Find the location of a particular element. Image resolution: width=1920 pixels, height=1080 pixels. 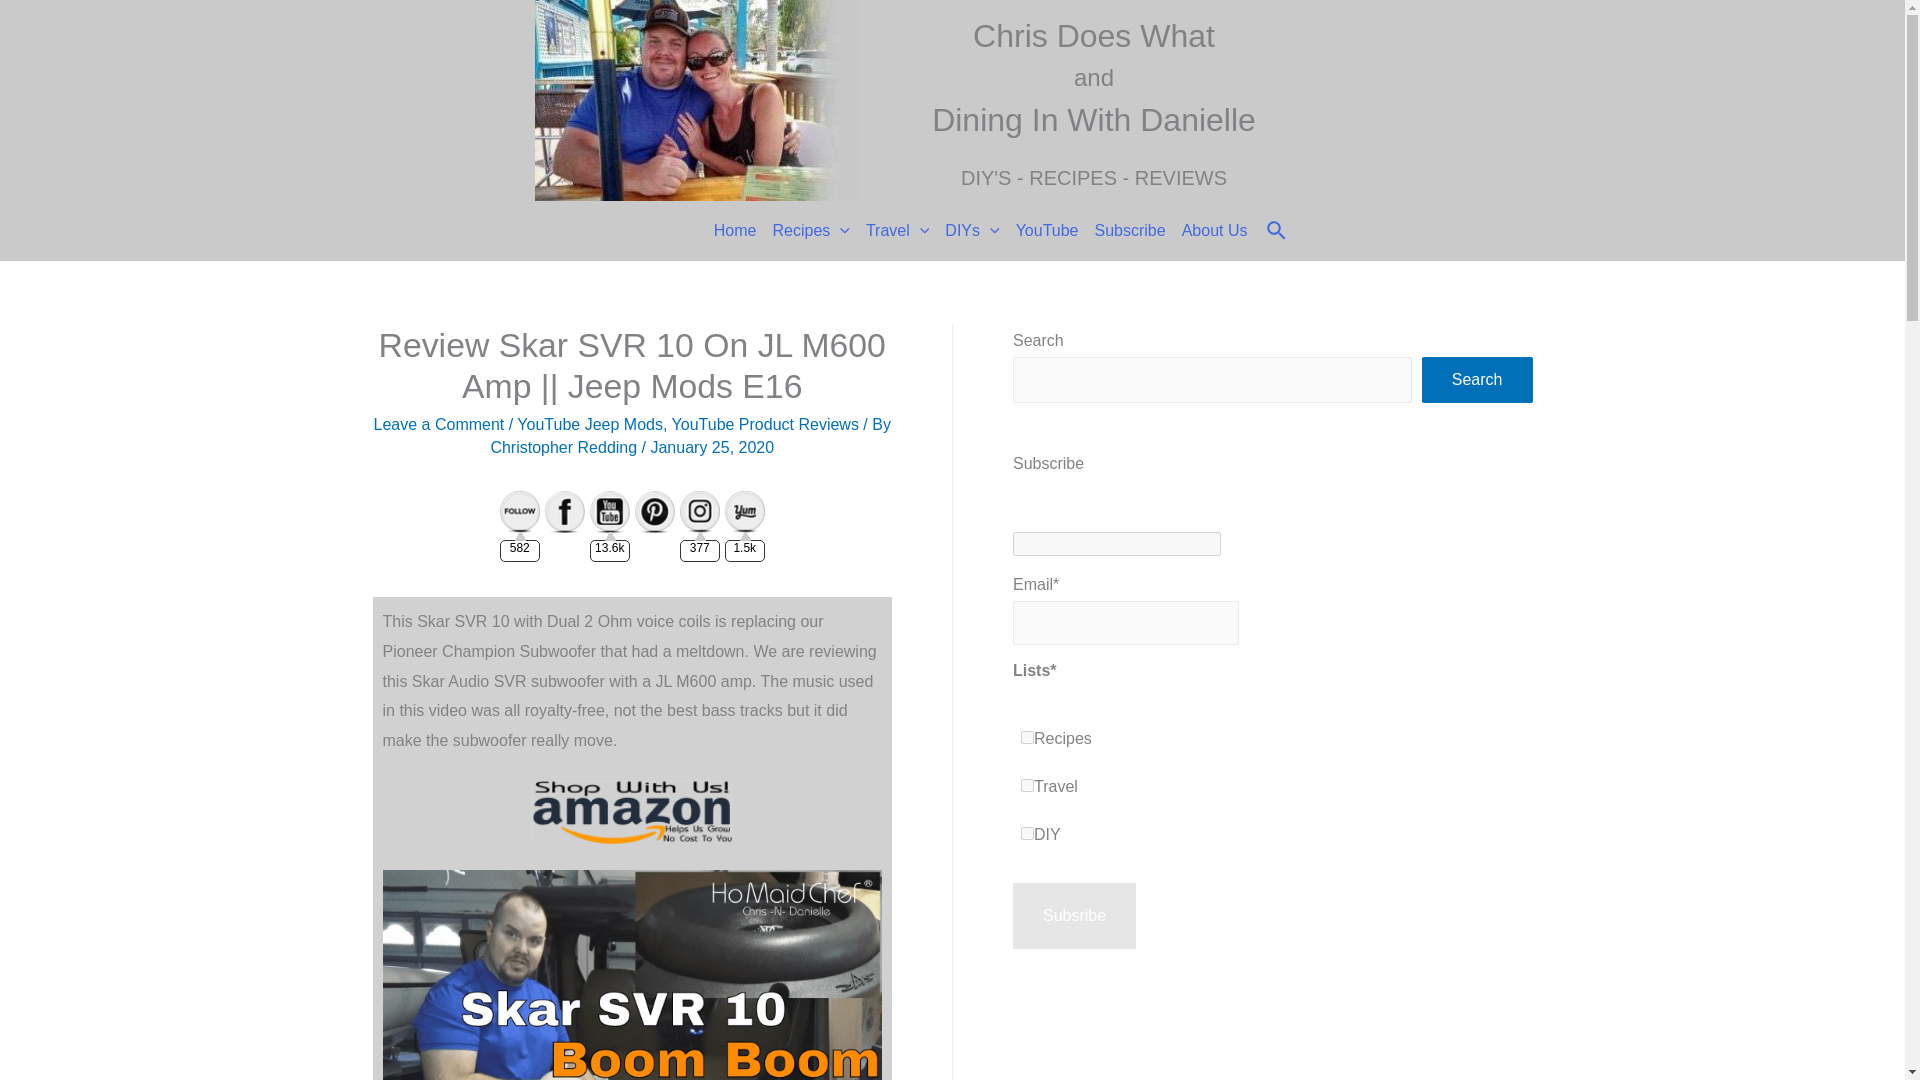

View all posts by Christopher Redding is located at coordinates (563, 446).